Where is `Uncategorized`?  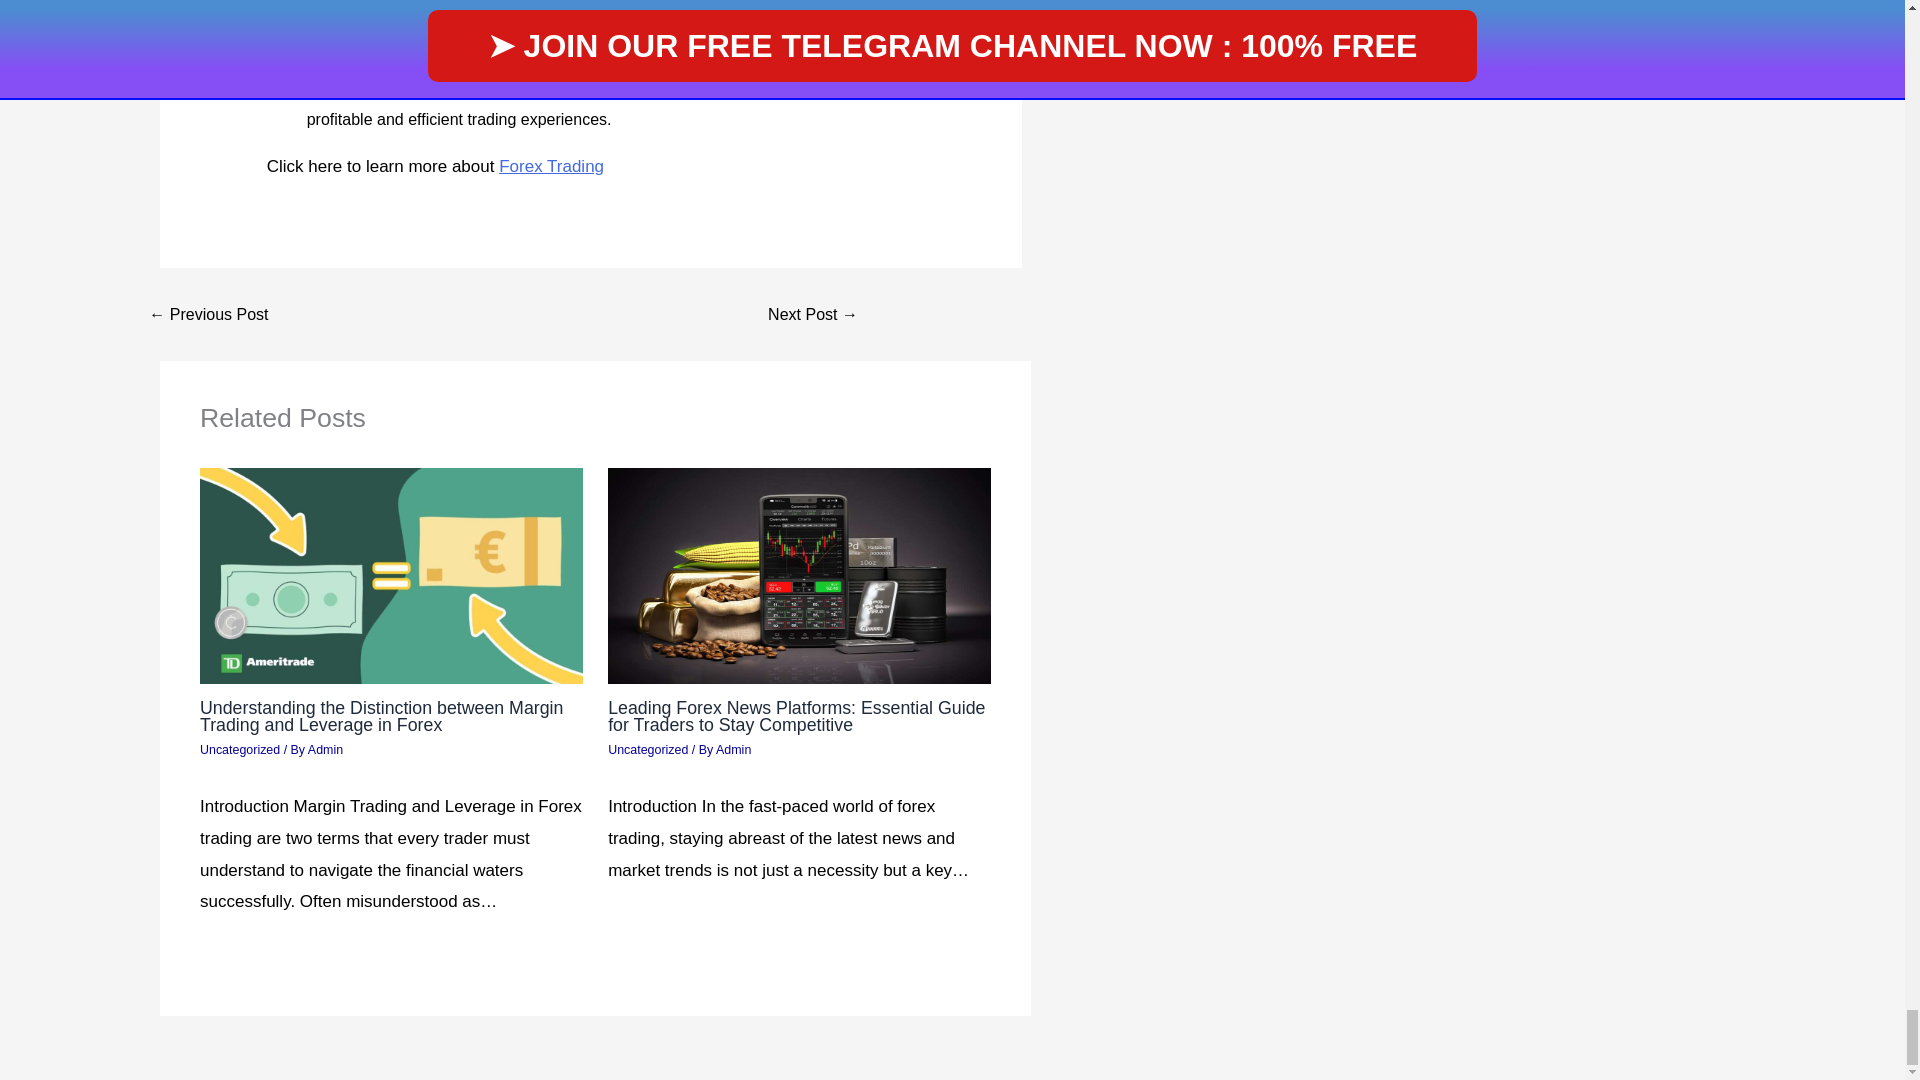 Uncategorized is located at coordinates (240, 750).